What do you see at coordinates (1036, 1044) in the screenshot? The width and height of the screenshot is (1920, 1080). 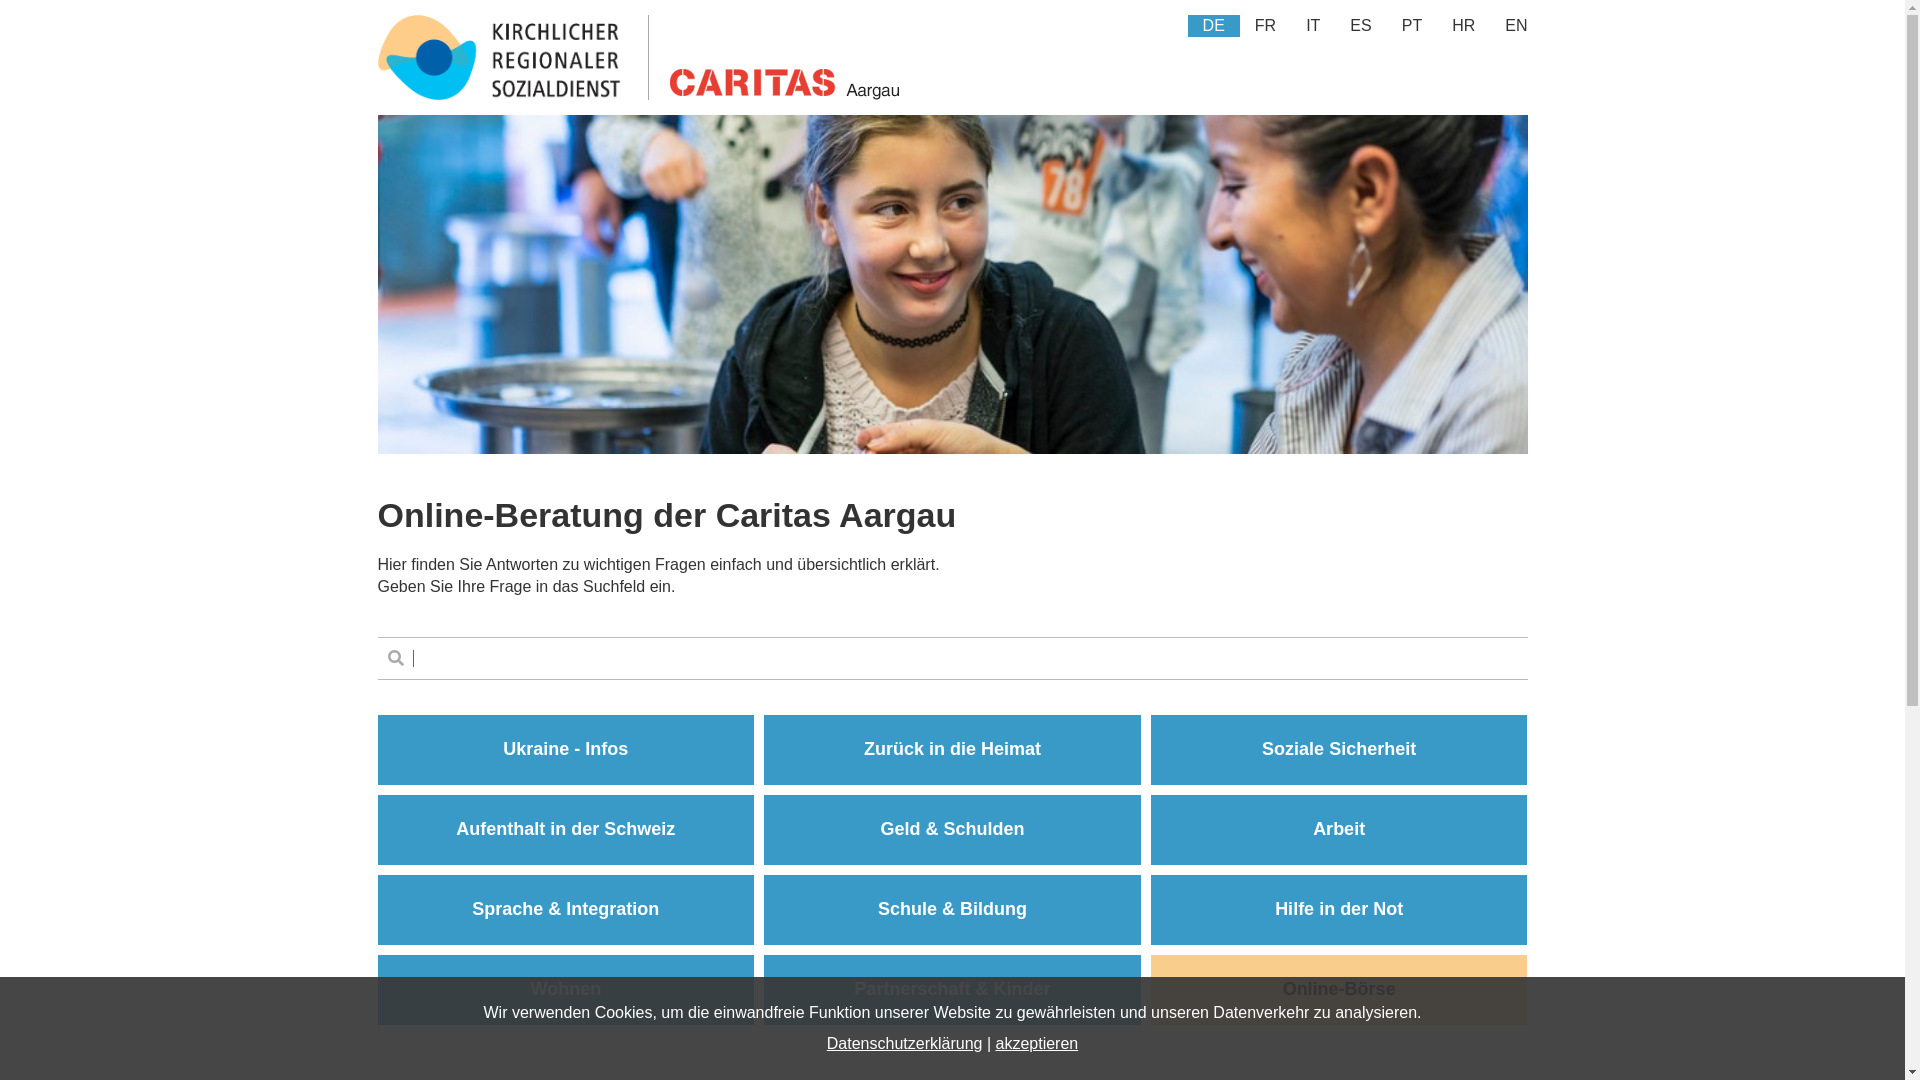 I see `akzeptieren` at bounding box center [1036, 1044].